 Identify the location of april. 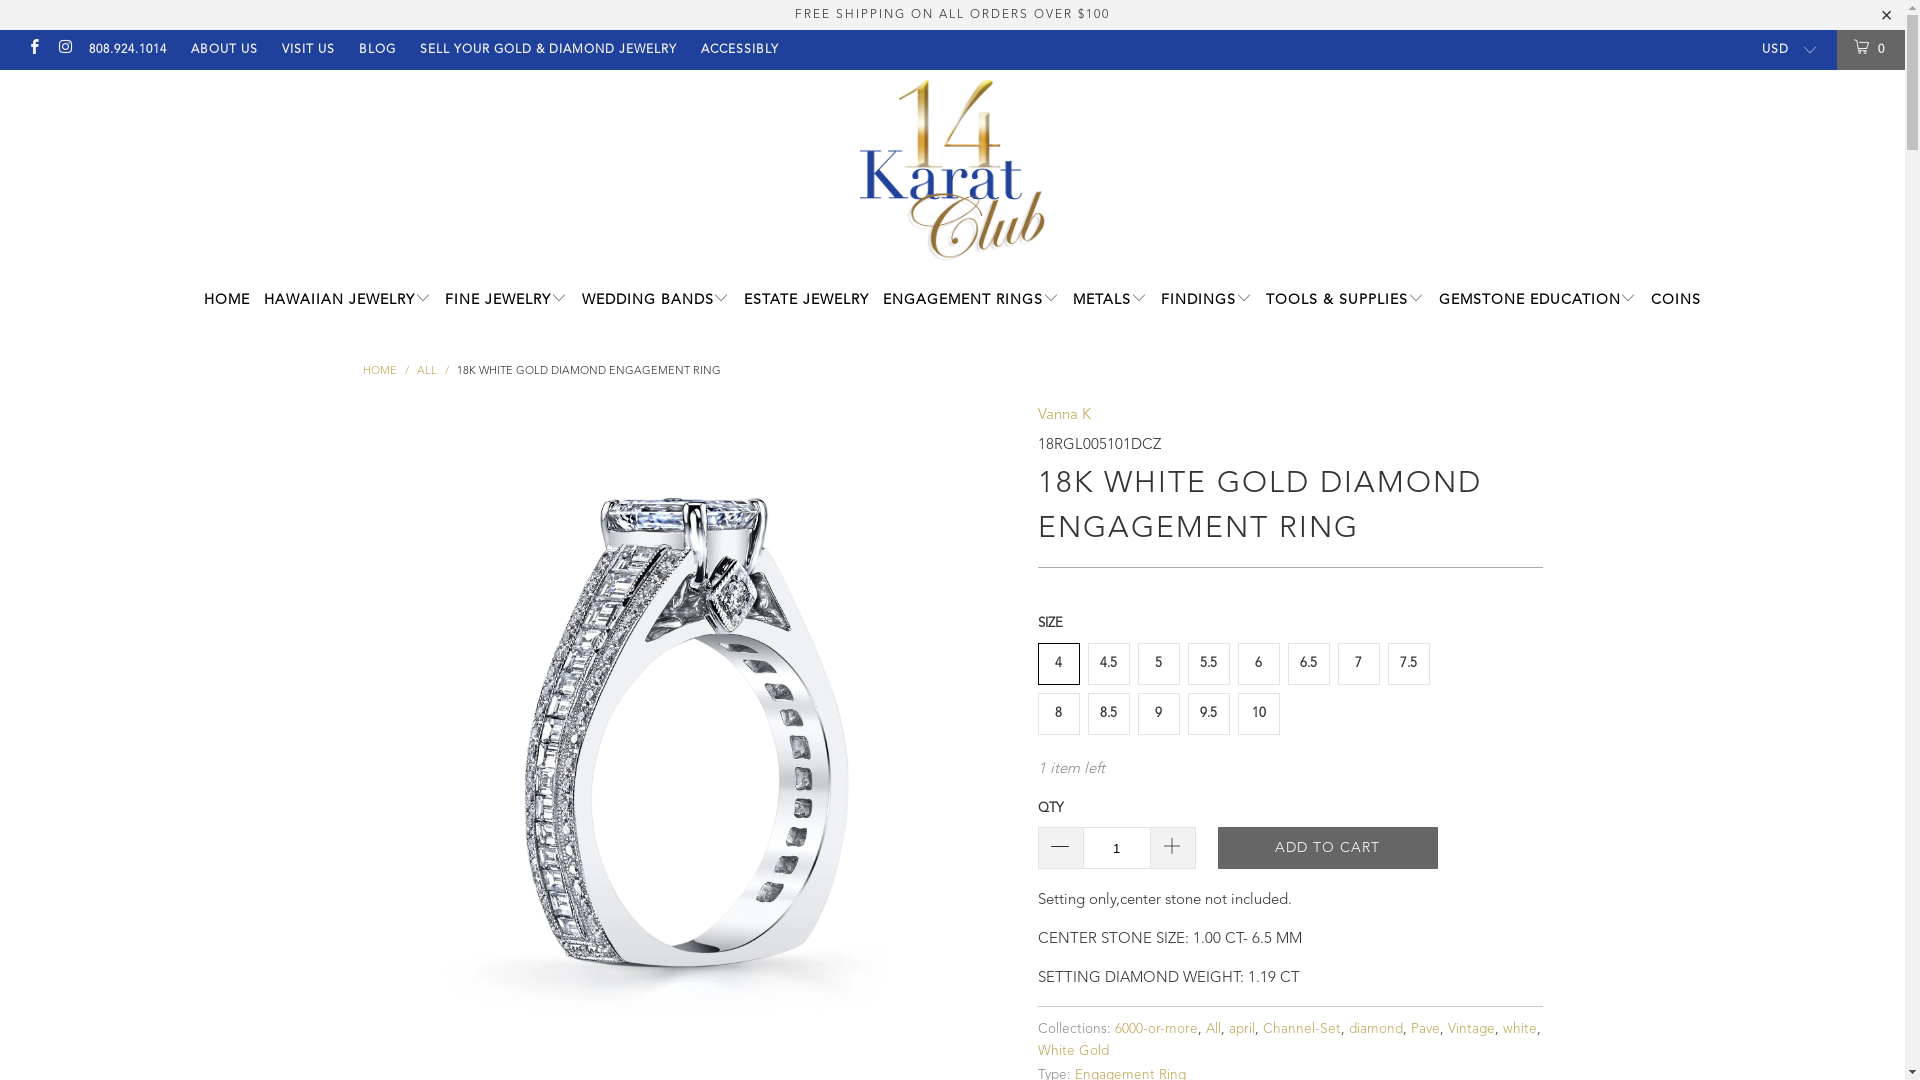
(1241, 1030).